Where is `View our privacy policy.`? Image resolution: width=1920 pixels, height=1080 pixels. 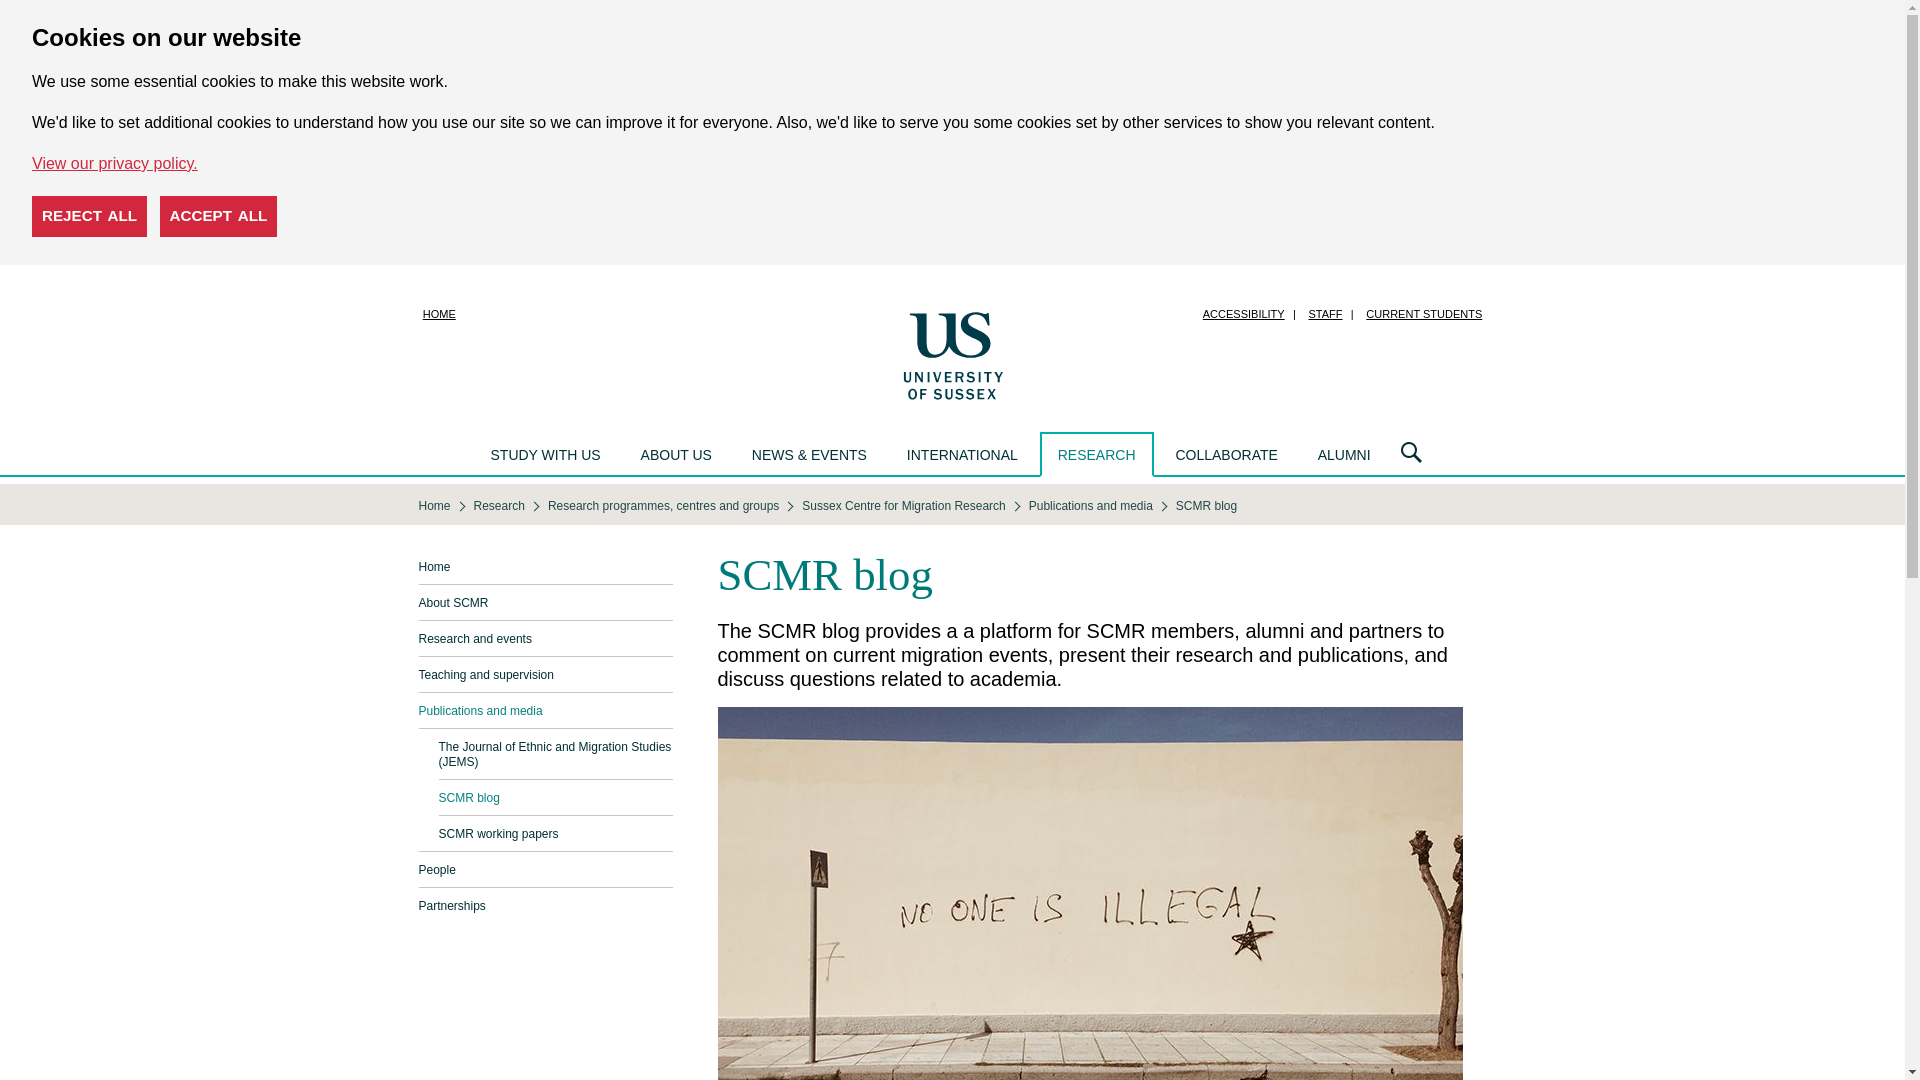
View our privacy policy. is located at coordinates (114, 163).